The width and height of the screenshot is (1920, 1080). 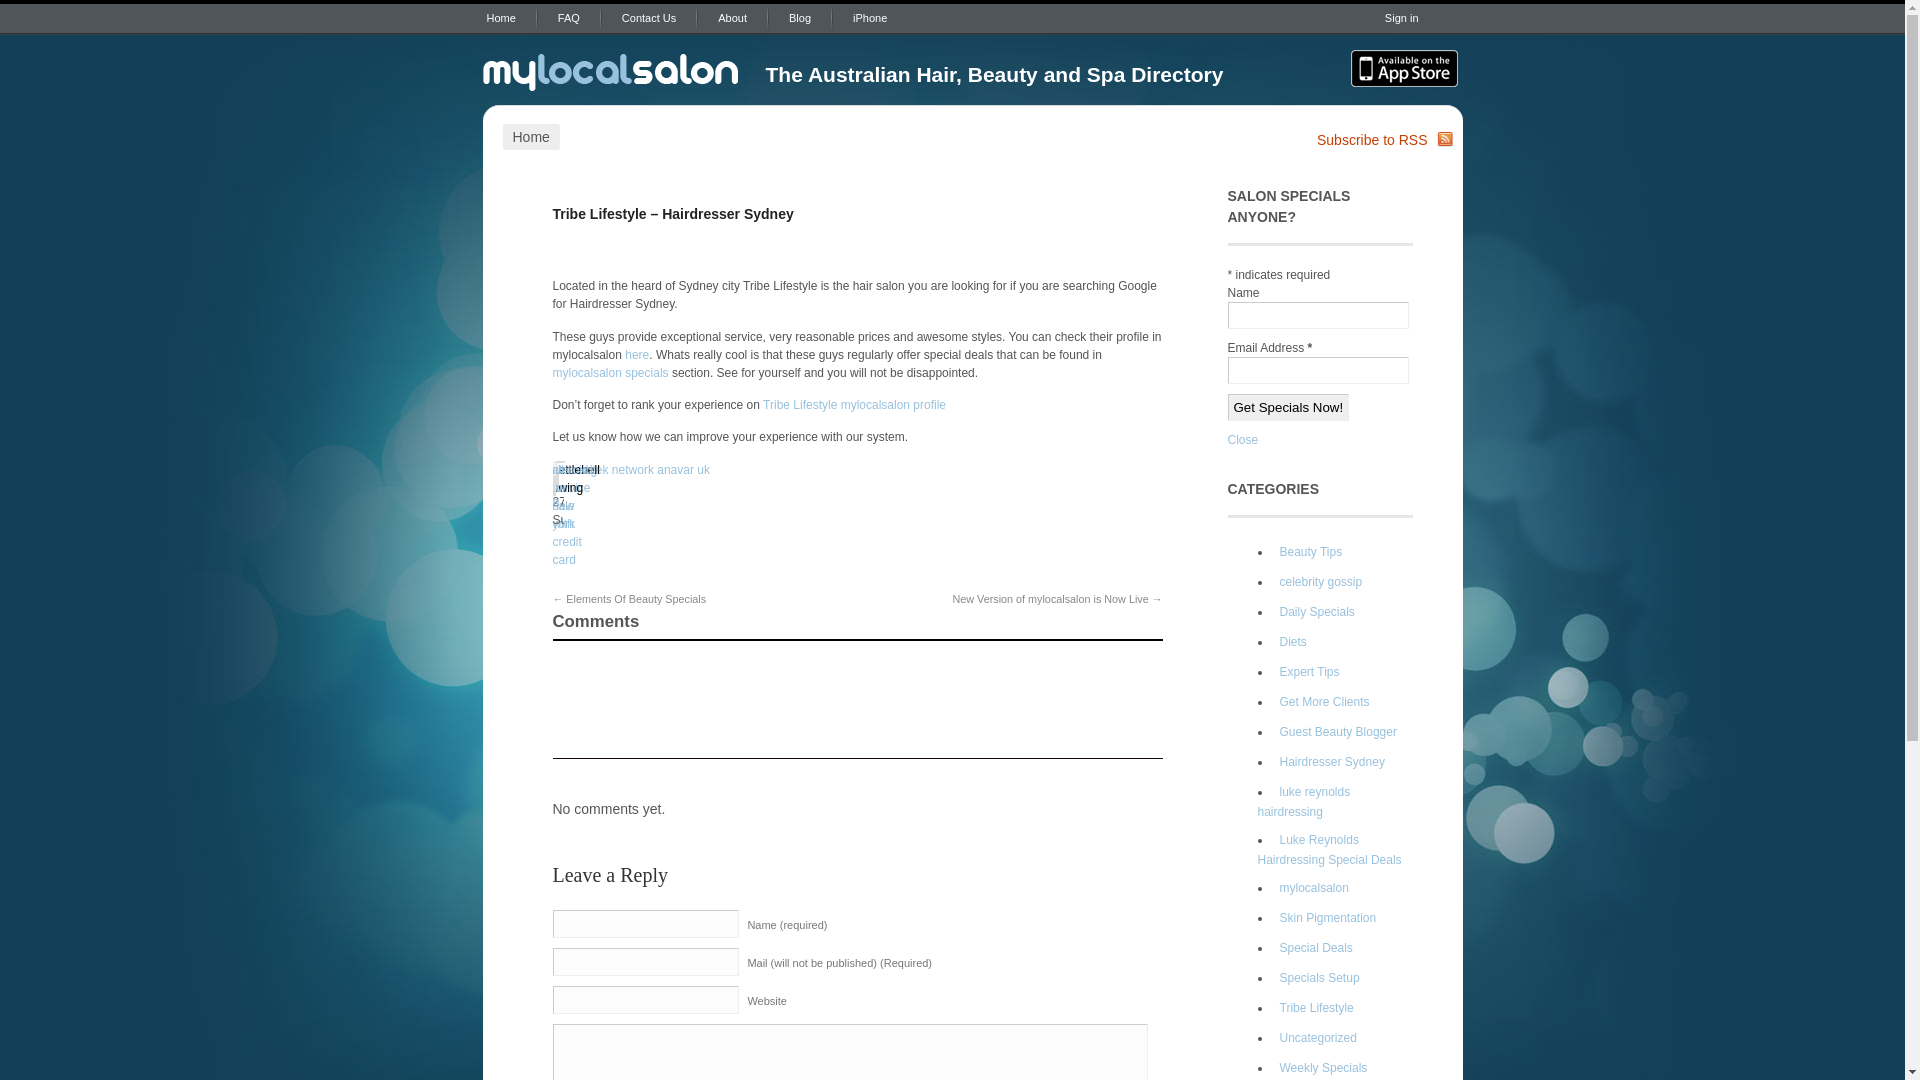 I want to click on kettlebell swing, so click(x=576, y=479).